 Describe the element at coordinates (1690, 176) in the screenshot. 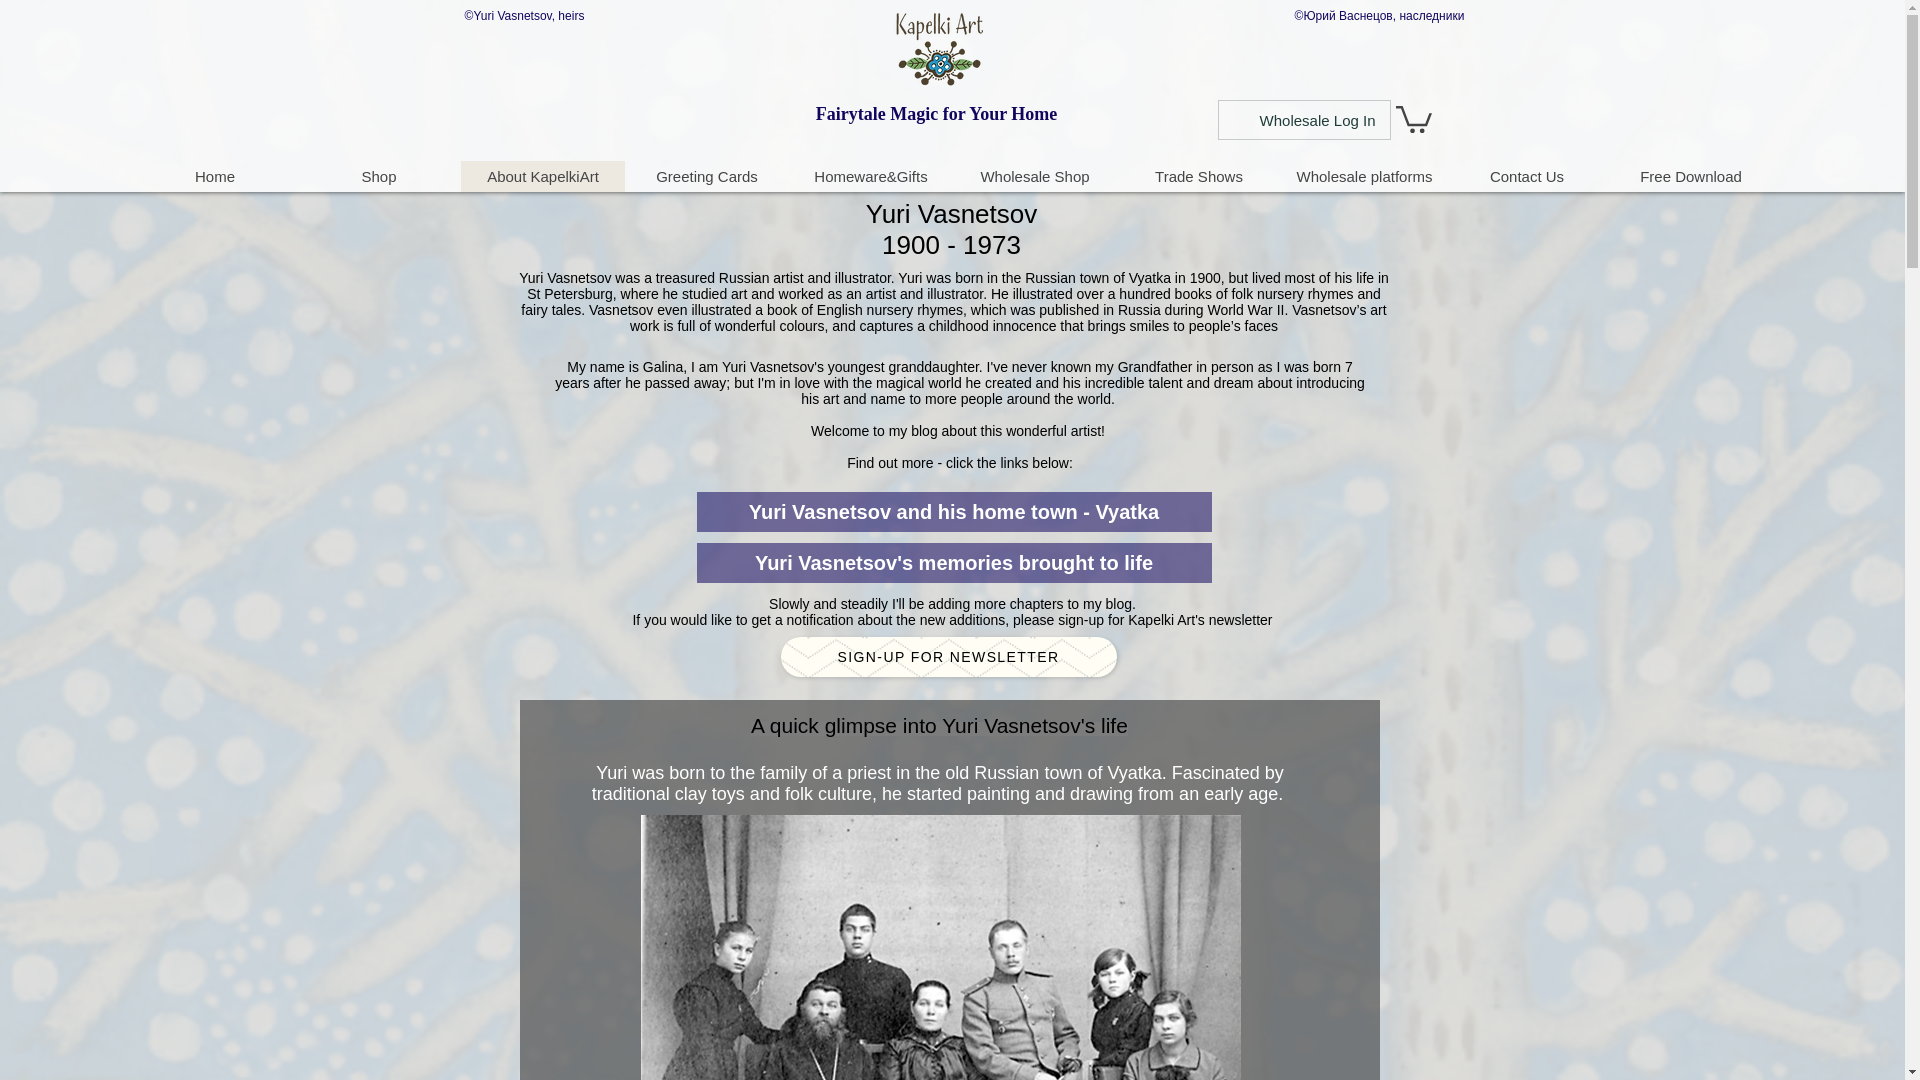

I see `Free Download` at that location.